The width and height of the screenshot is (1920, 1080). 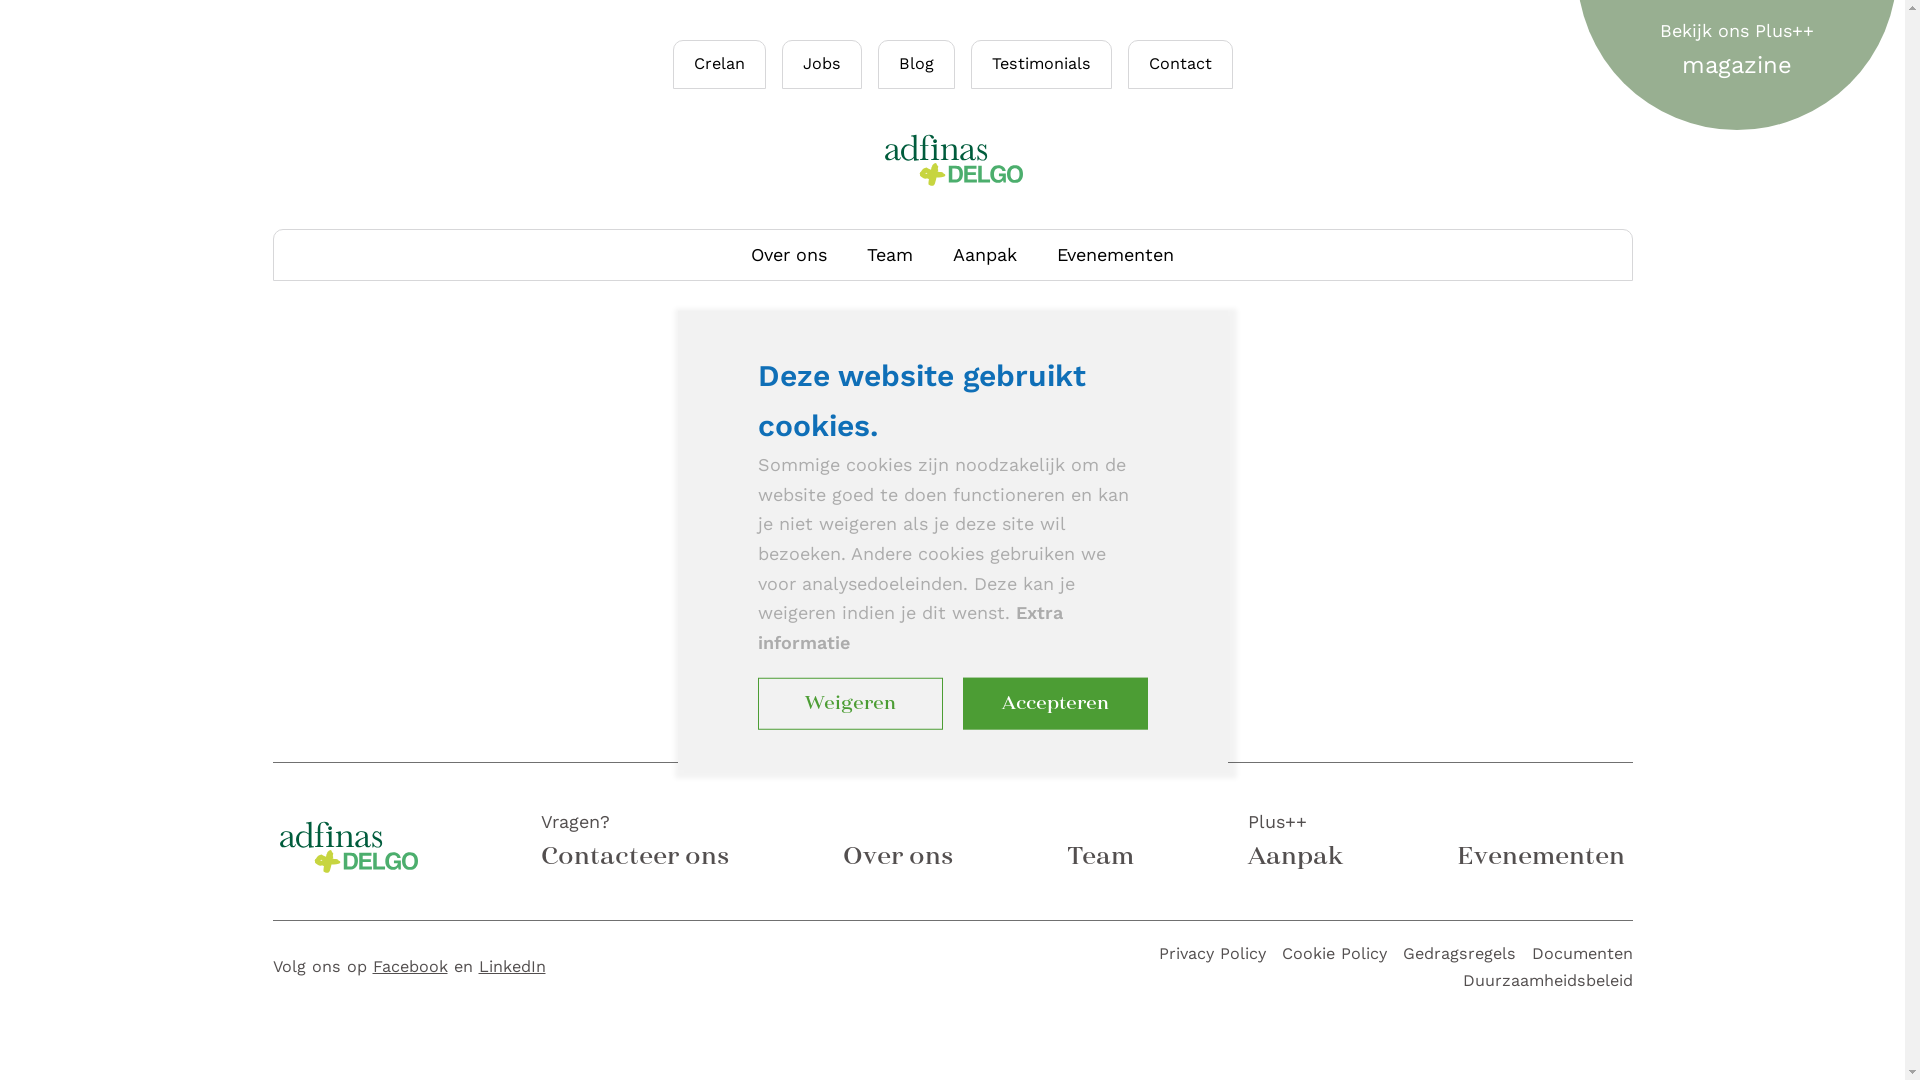 I want to click on Gedragsregels, so click(x=1458, y=954).